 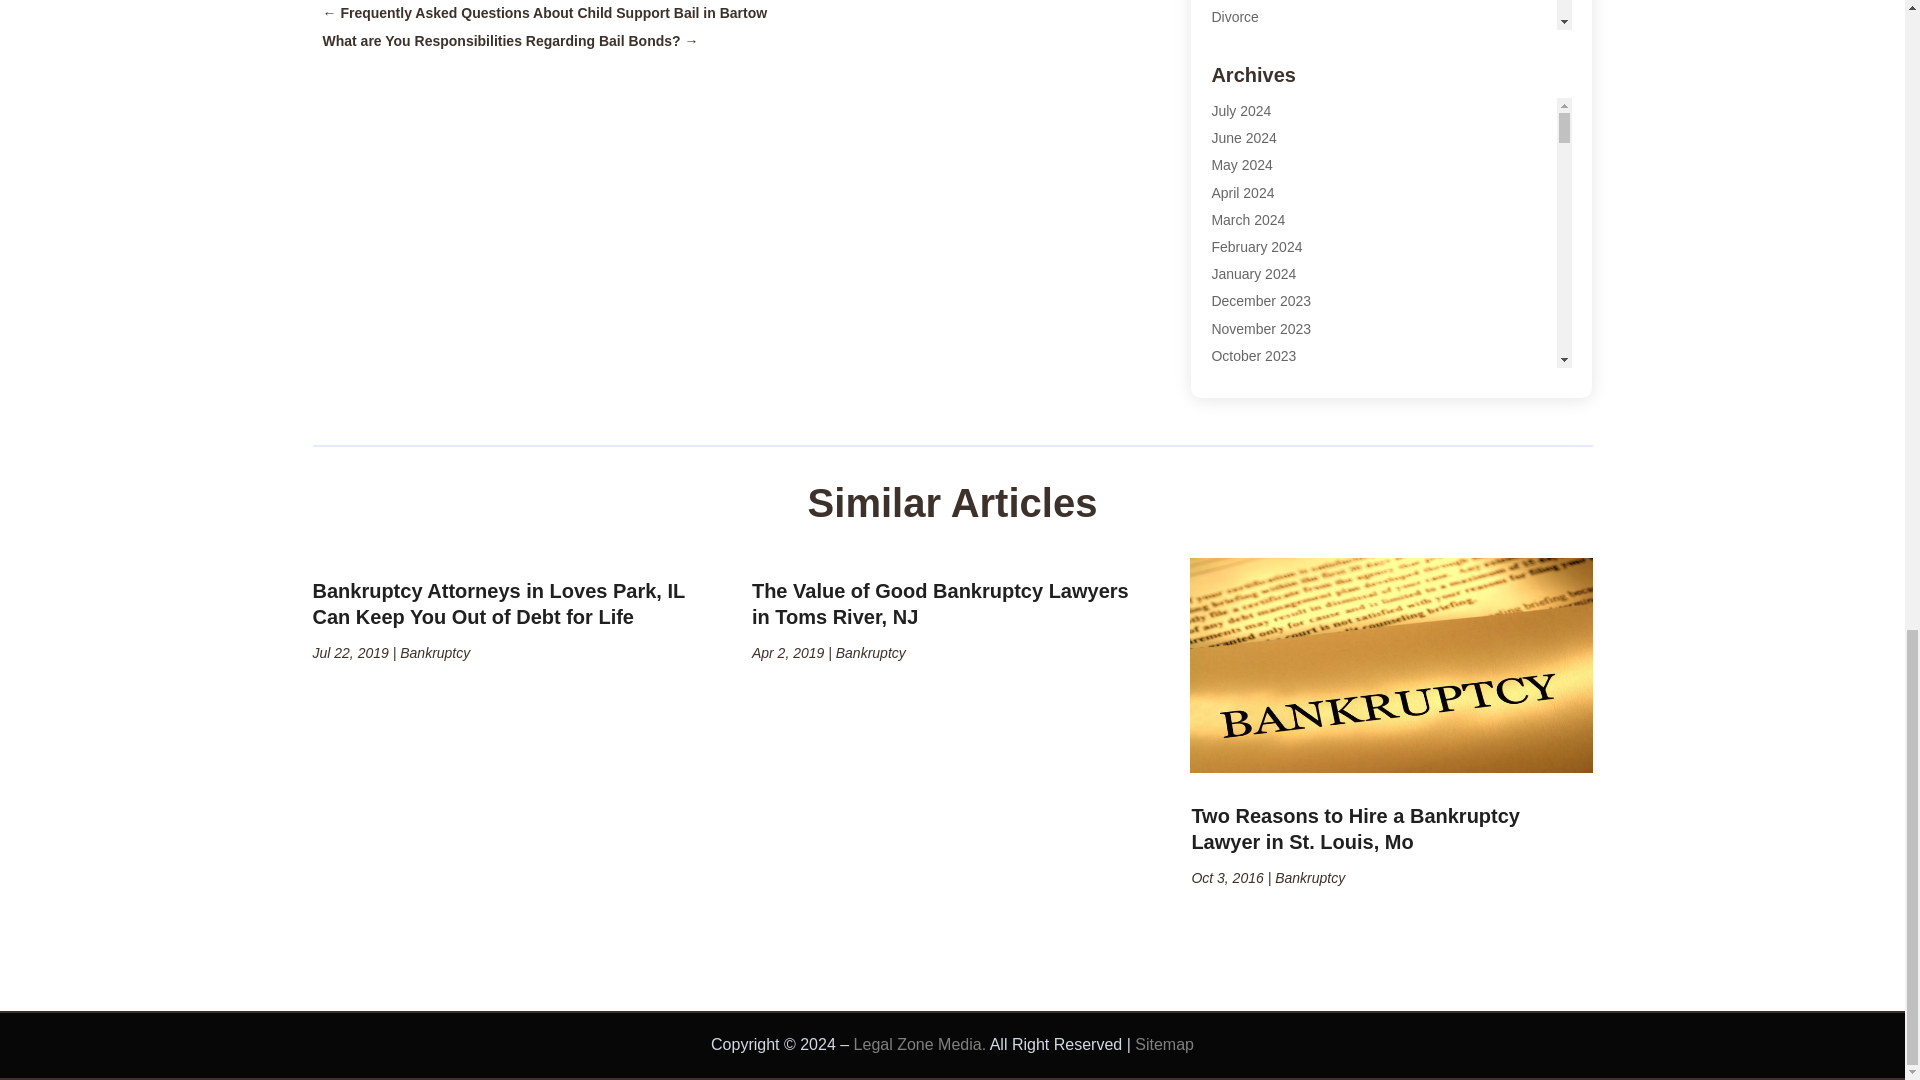 I want to click on Law, so click(x=1224, y=152).